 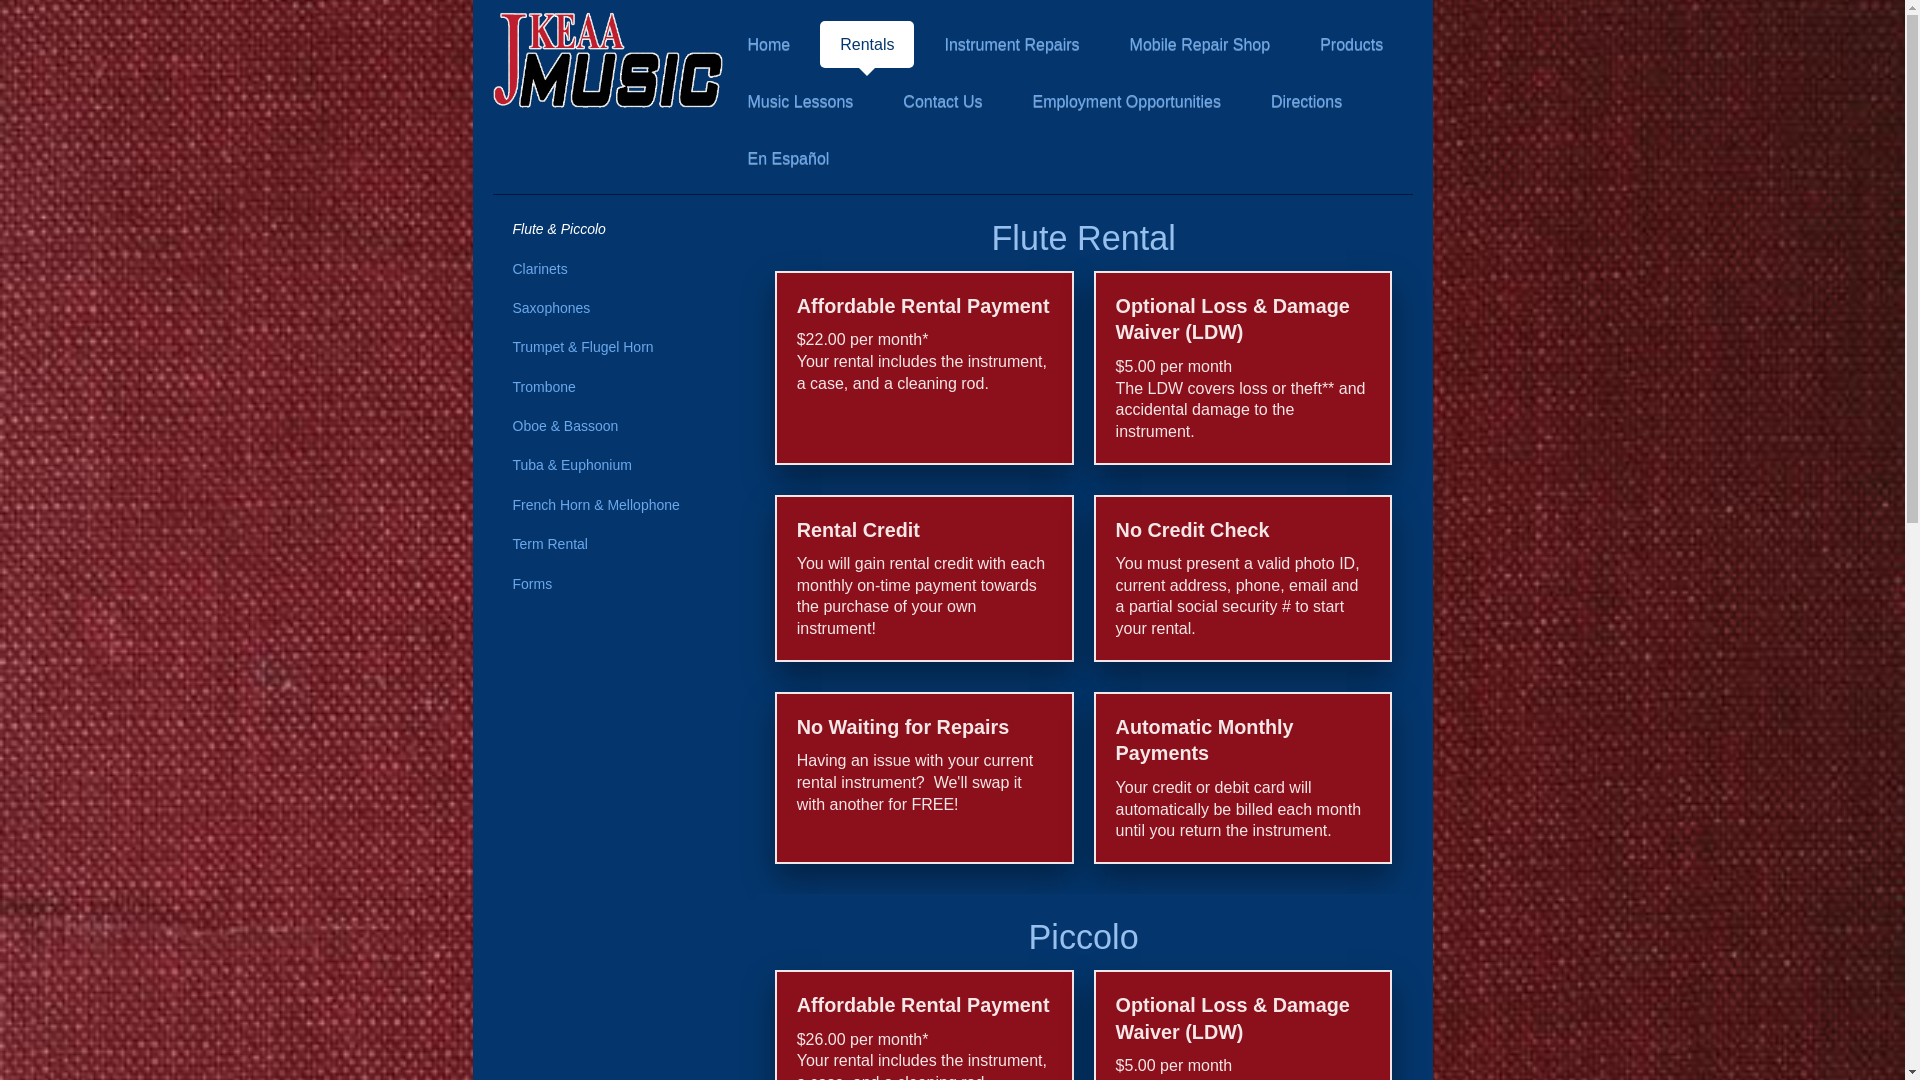 I want to click on Trombone, so click(x=613, y=386).